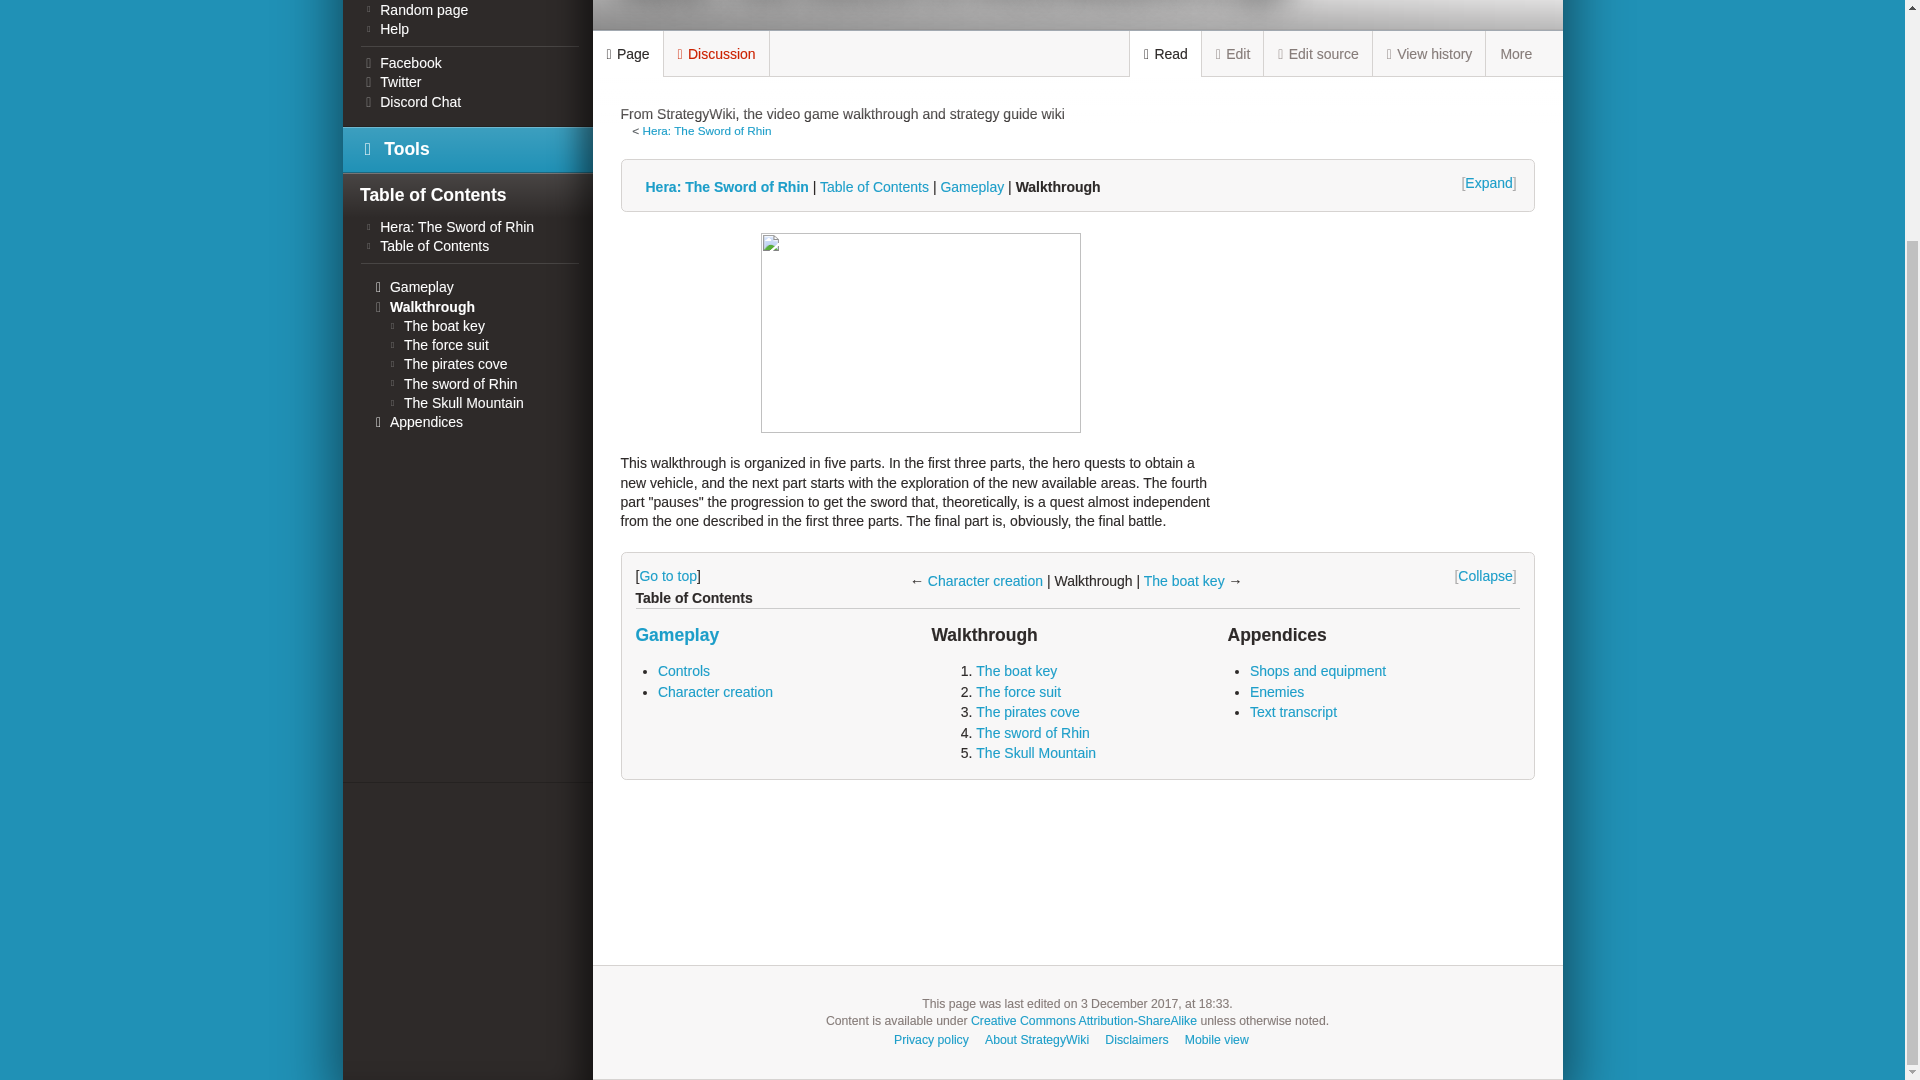  Describe the element at coordinates (724, 187) in the screenshot. I see `Hera: The Sword of Rhin` at that location.